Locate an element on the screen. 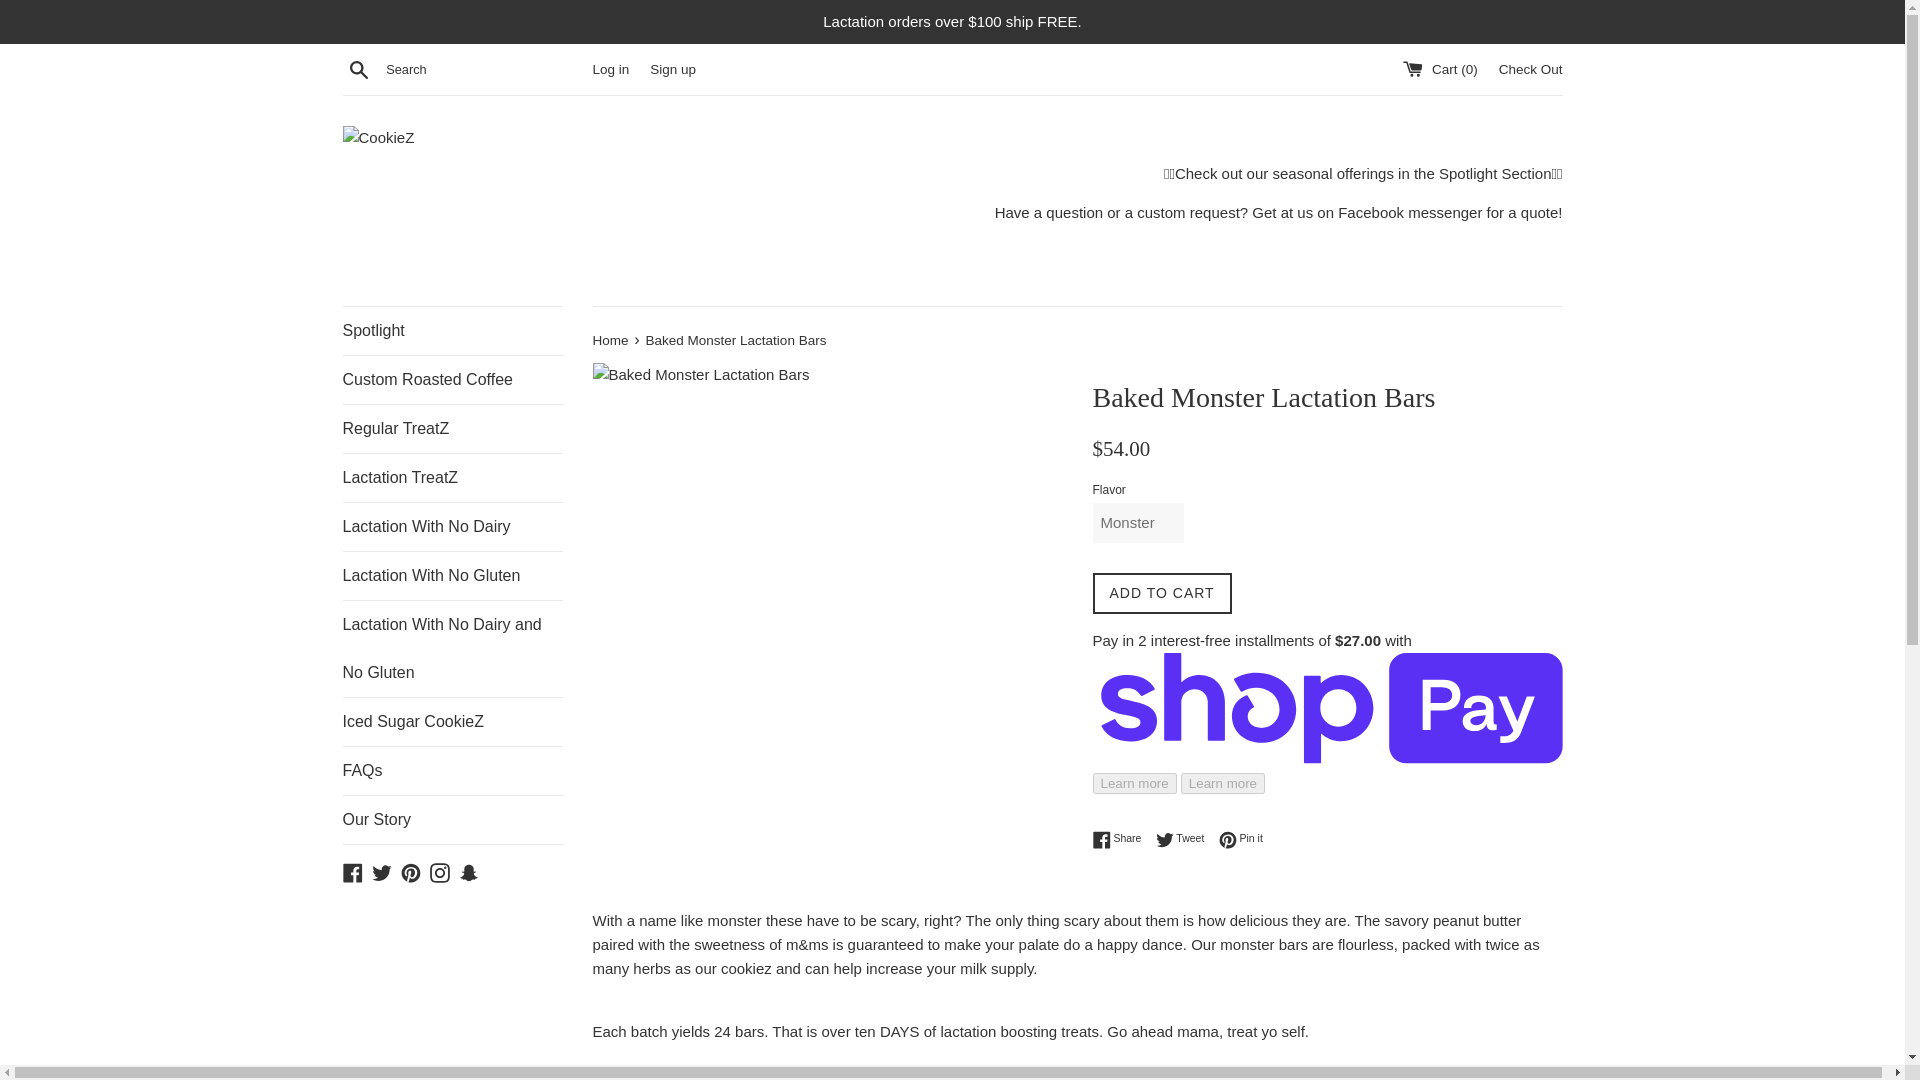 The image size is (1920, 1080). CookieZ on Facebook is located at coordinates (352, 871).